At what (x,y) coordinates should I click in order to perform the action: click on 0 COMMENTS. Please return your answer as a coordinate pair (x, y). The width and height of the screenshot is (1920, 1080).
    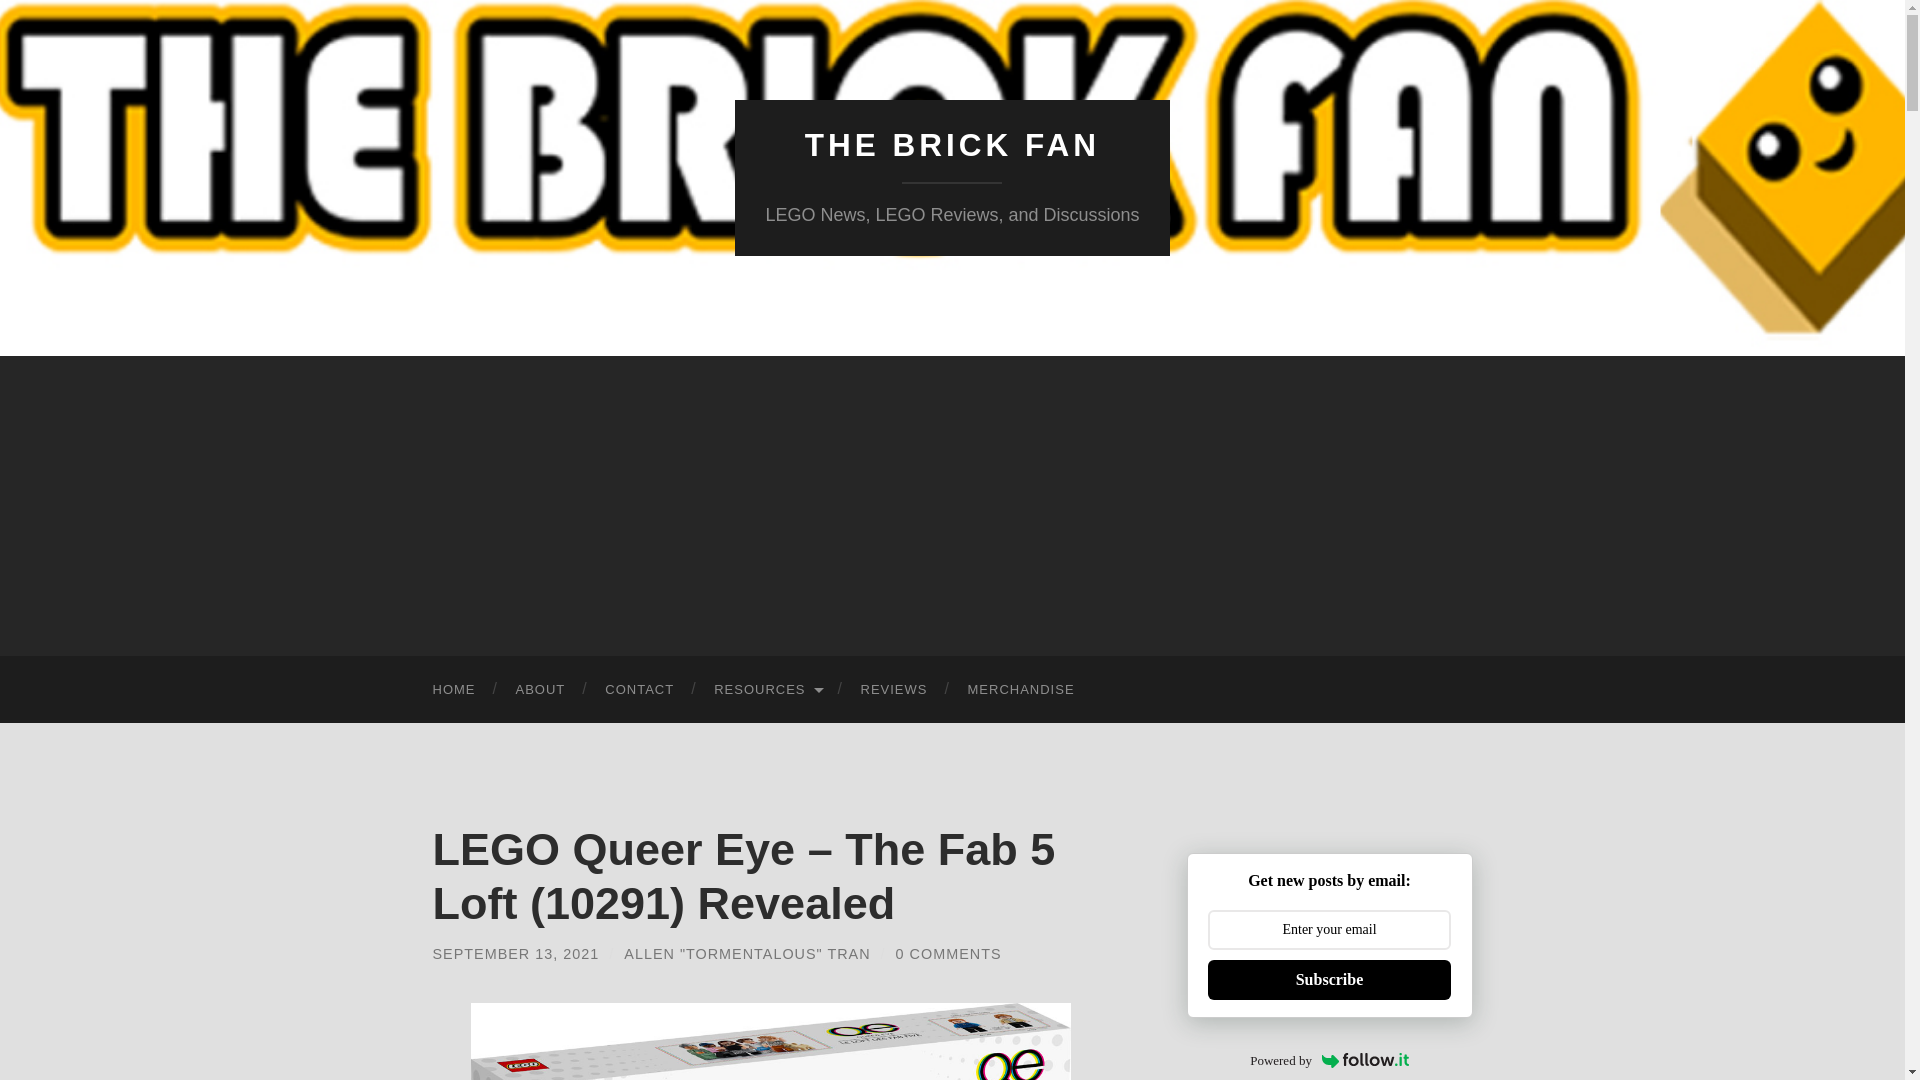
    Looking at the image, I should click on (949, 954).